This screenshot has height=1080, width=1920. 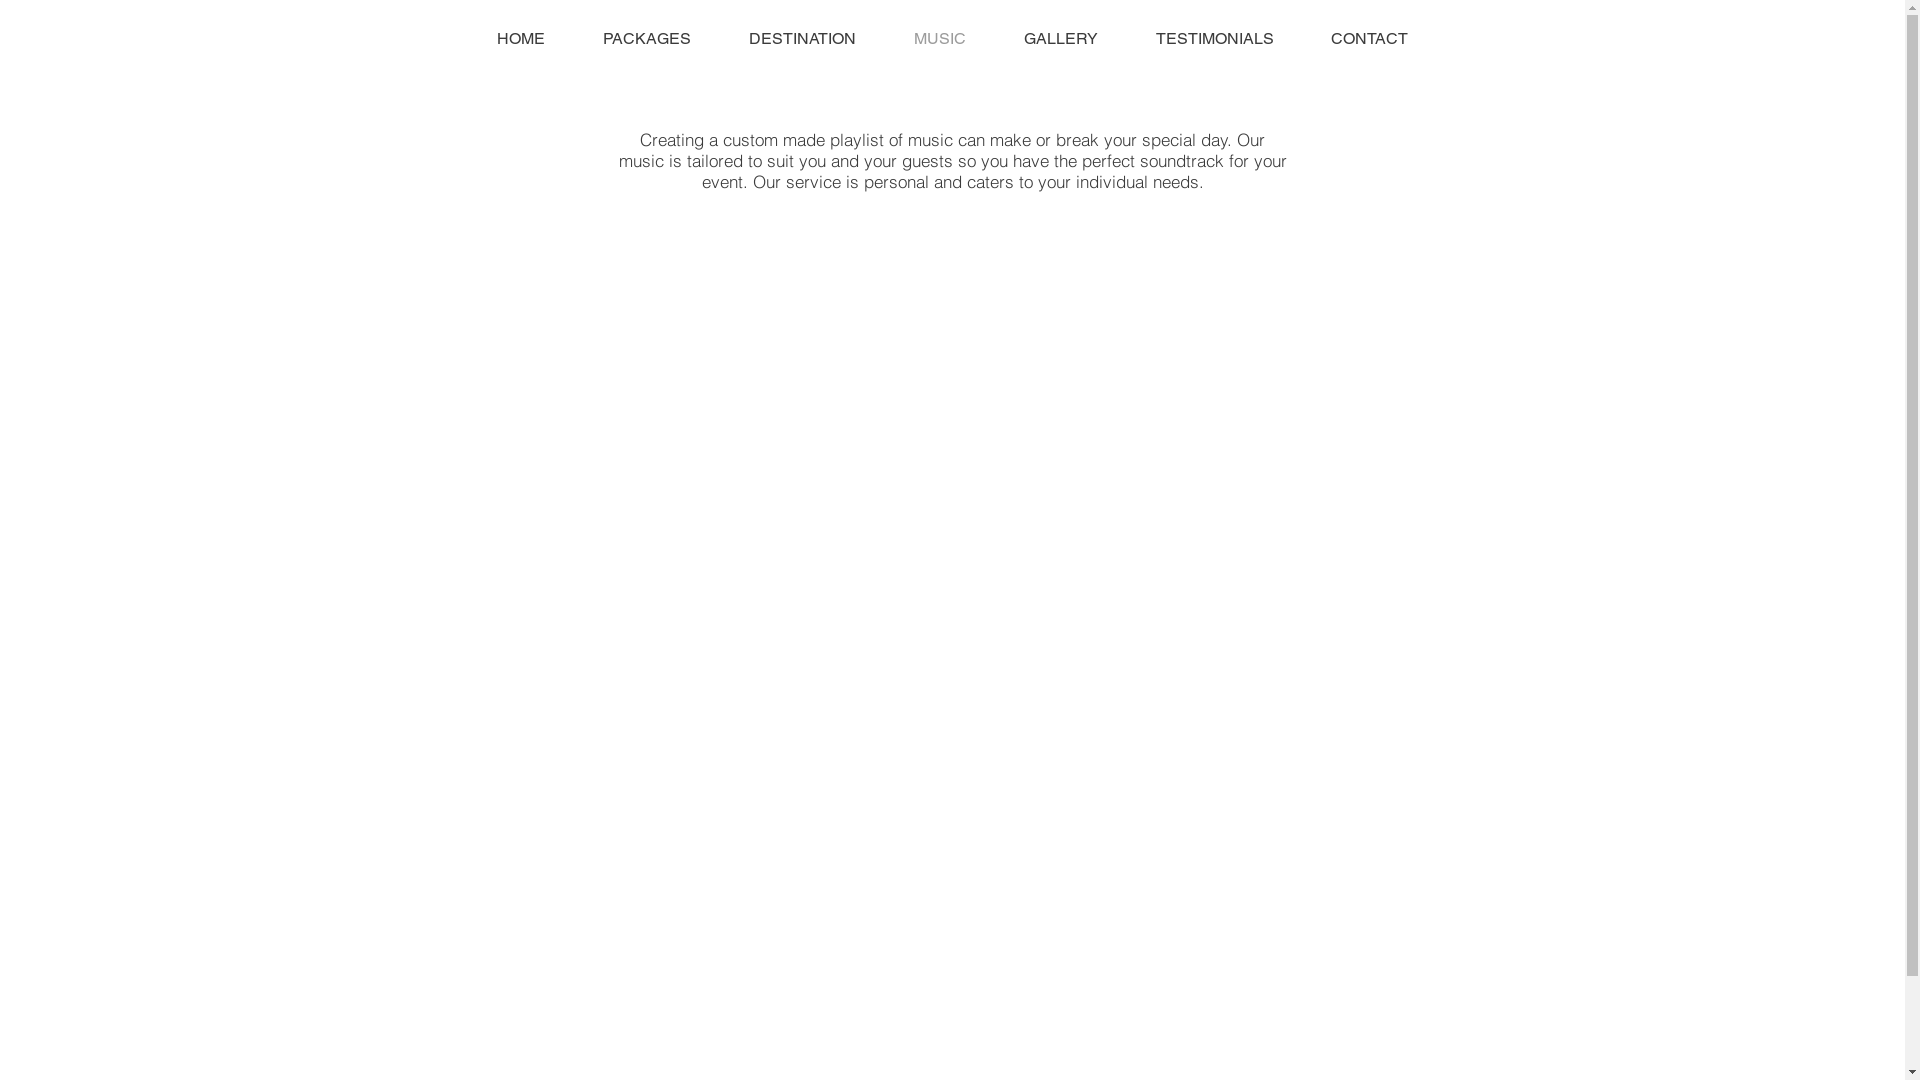 I want to click on External YouTube, so click(x=753, y=936).